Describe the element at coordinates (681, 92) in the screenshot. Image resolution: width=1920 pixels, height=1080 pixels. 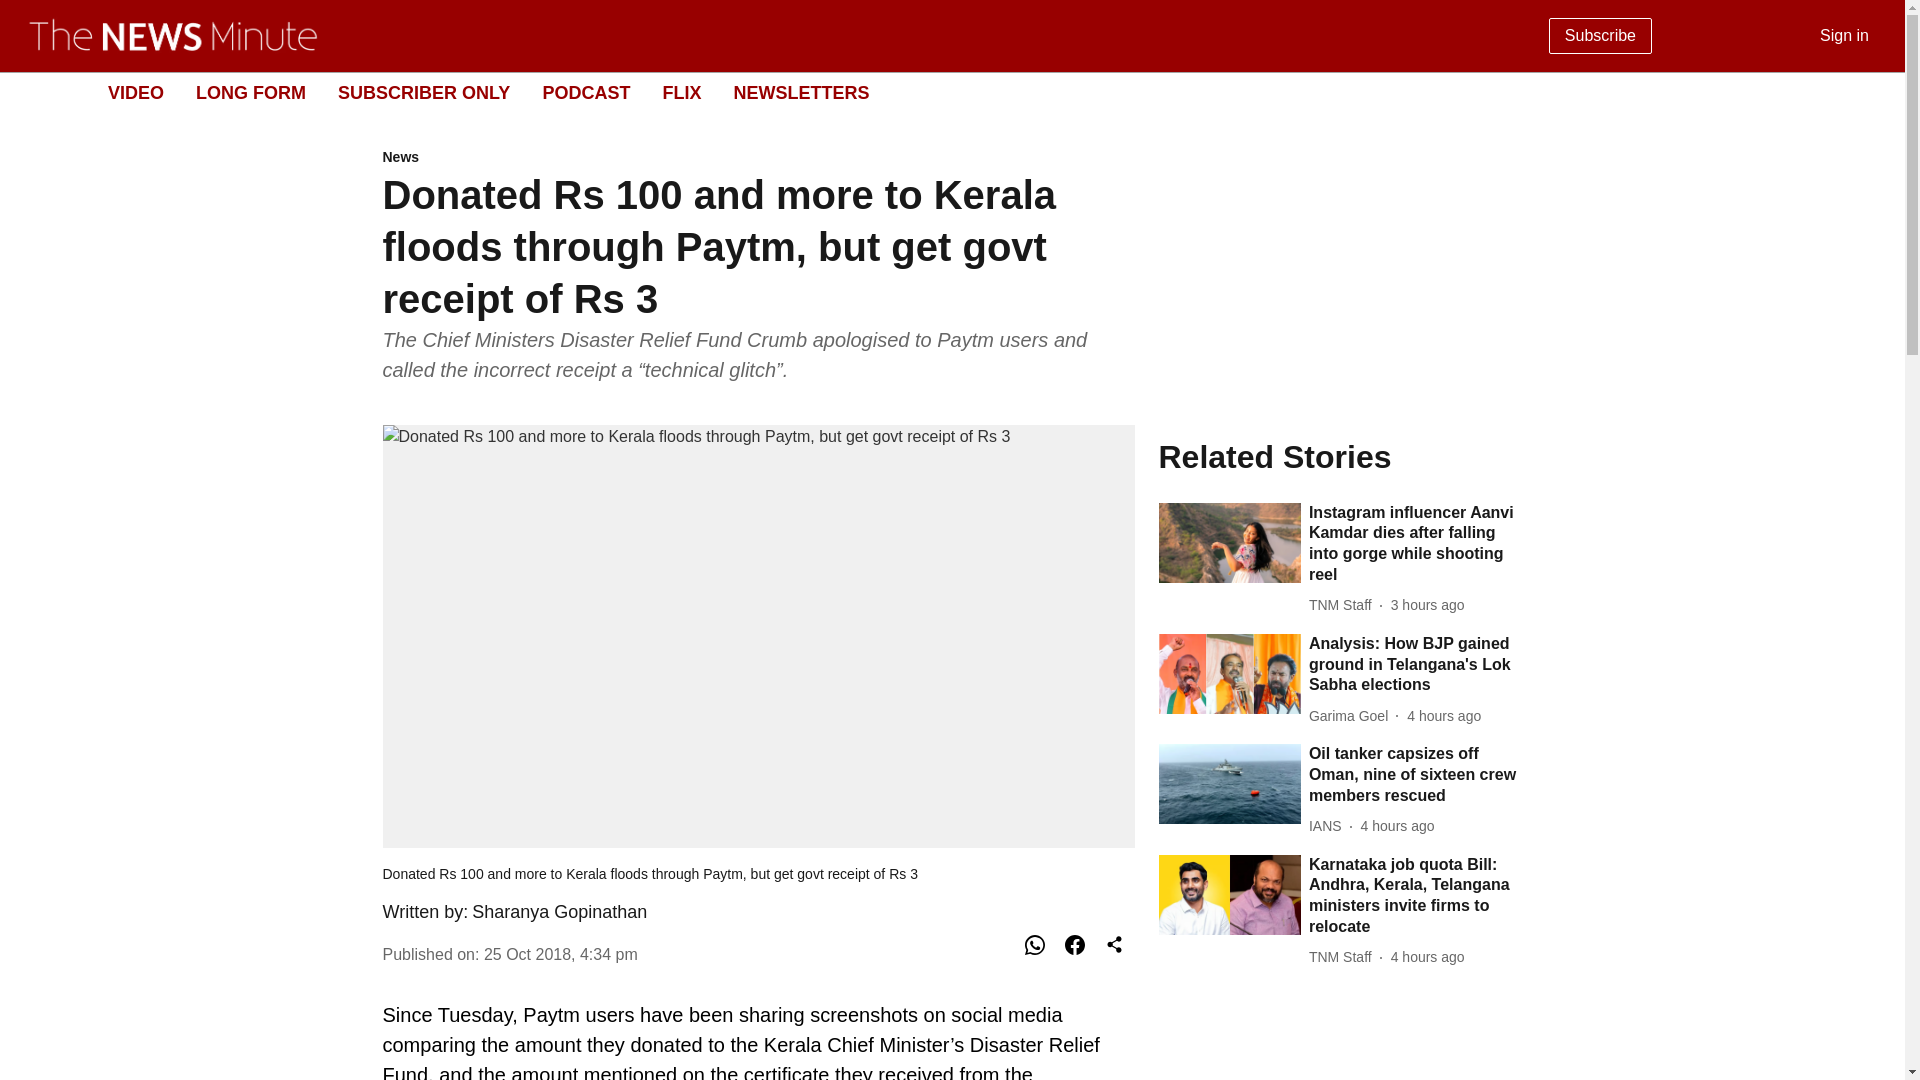
I see `FLIX` at that location.